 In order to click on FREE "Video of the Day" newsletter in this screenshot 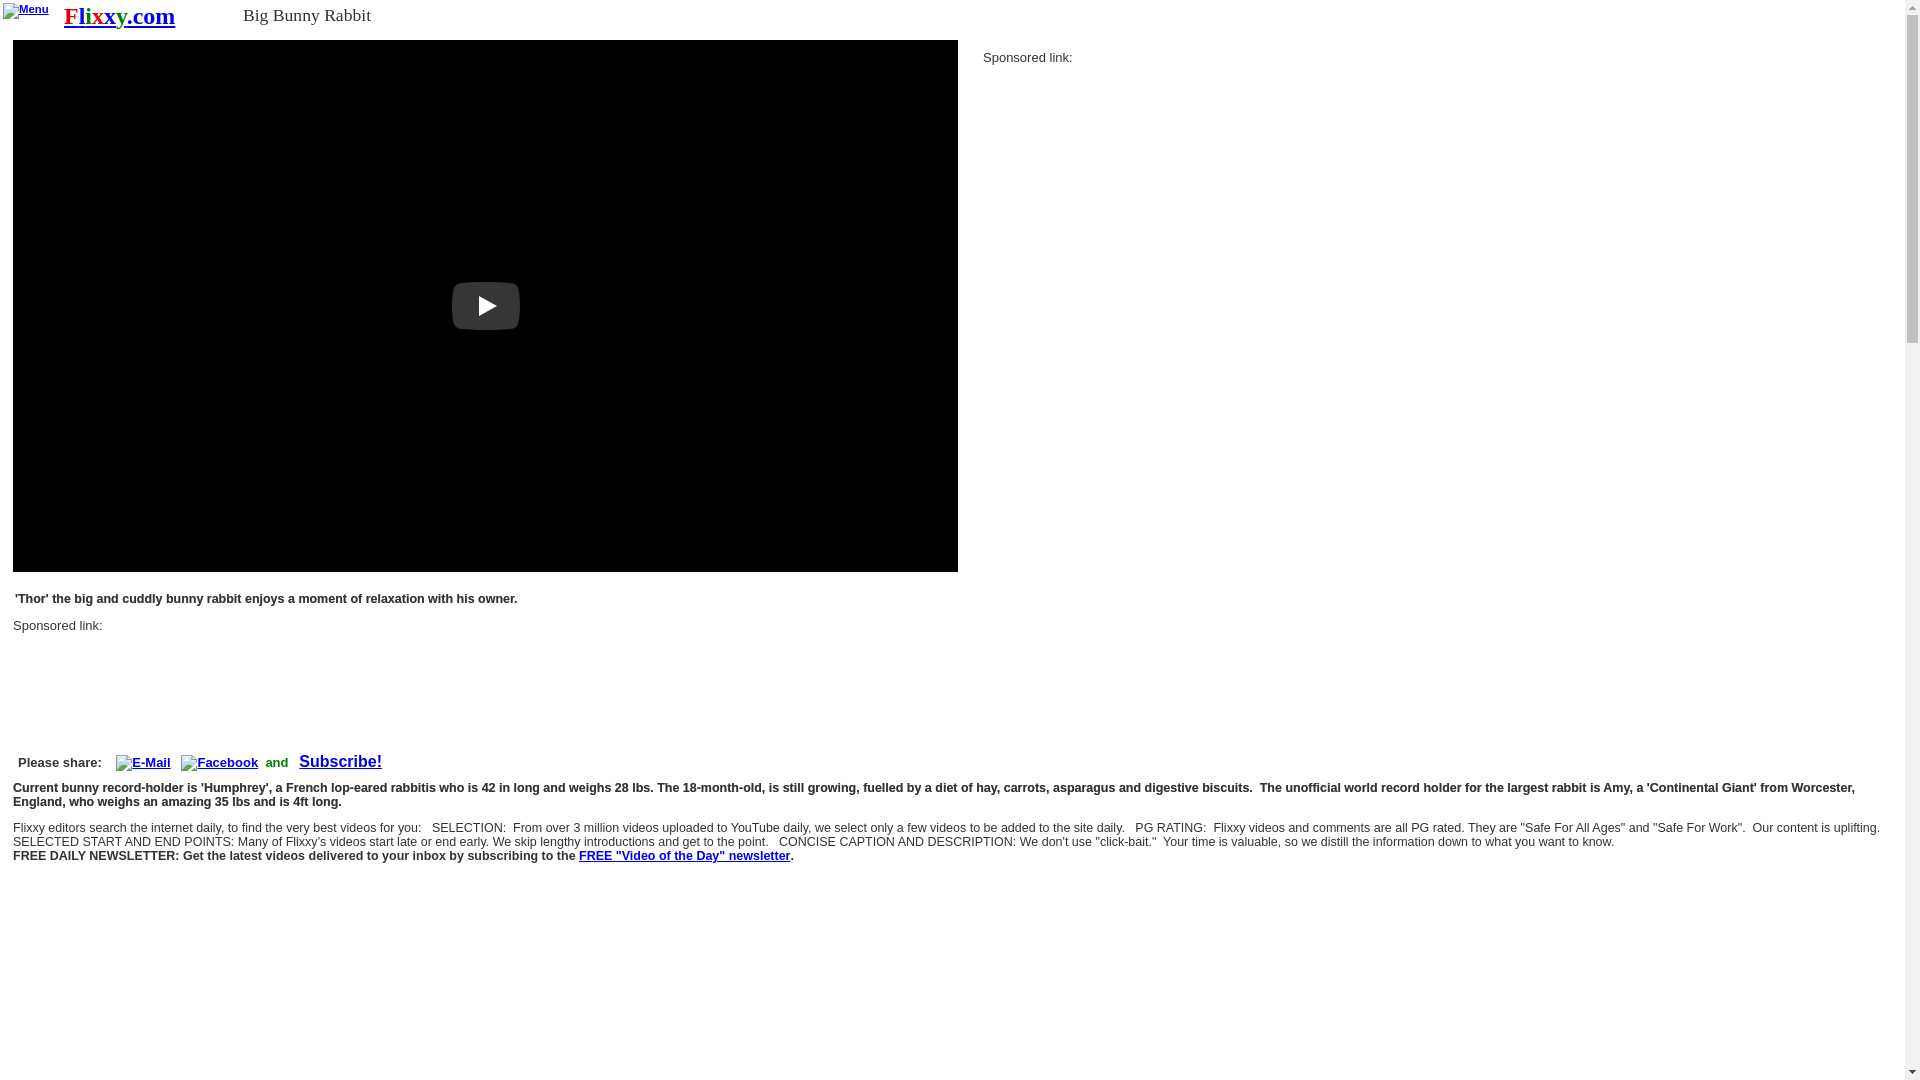, I will do `click(684, 856)`.